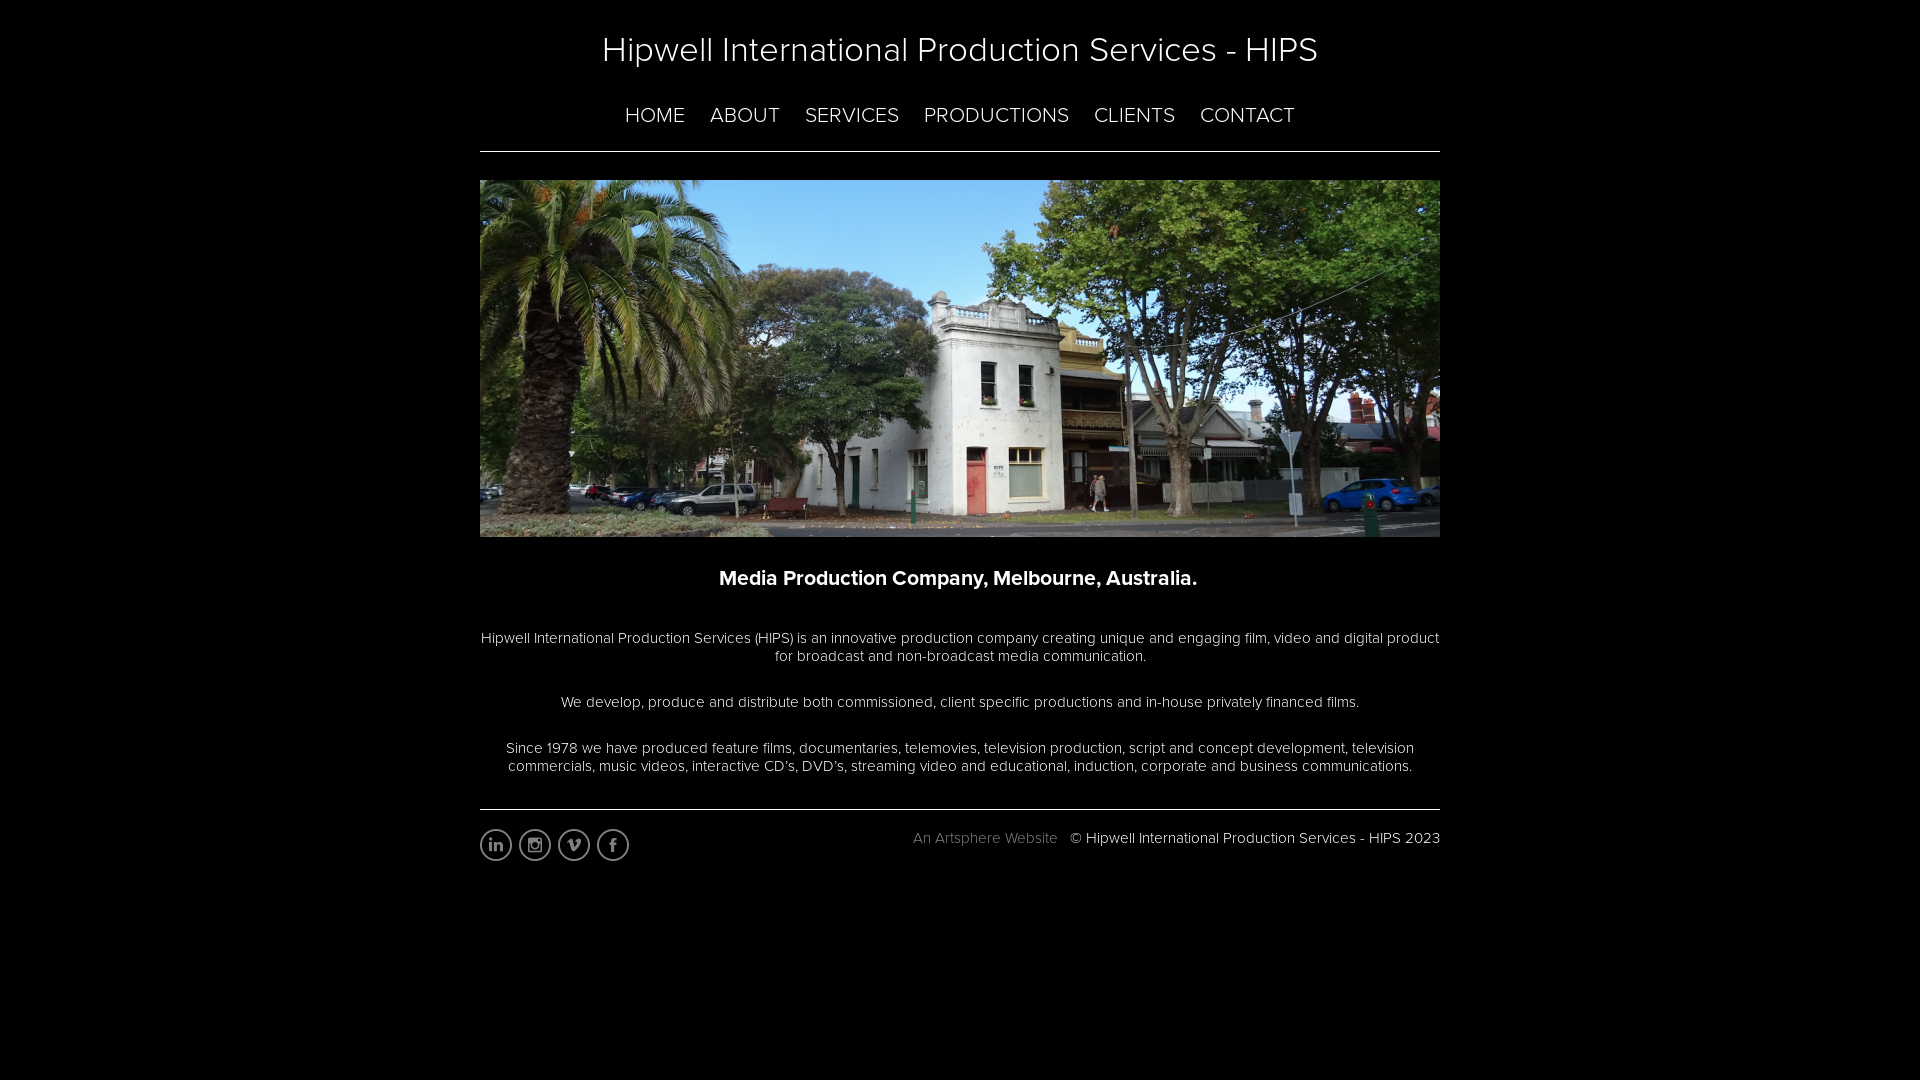 Image resolution: width=1920 pixels, height=1080 pixels. What do you see at coordinates (852, 115) in the screenshot?
I see `SERVICES` at bounding box center [852, 115].